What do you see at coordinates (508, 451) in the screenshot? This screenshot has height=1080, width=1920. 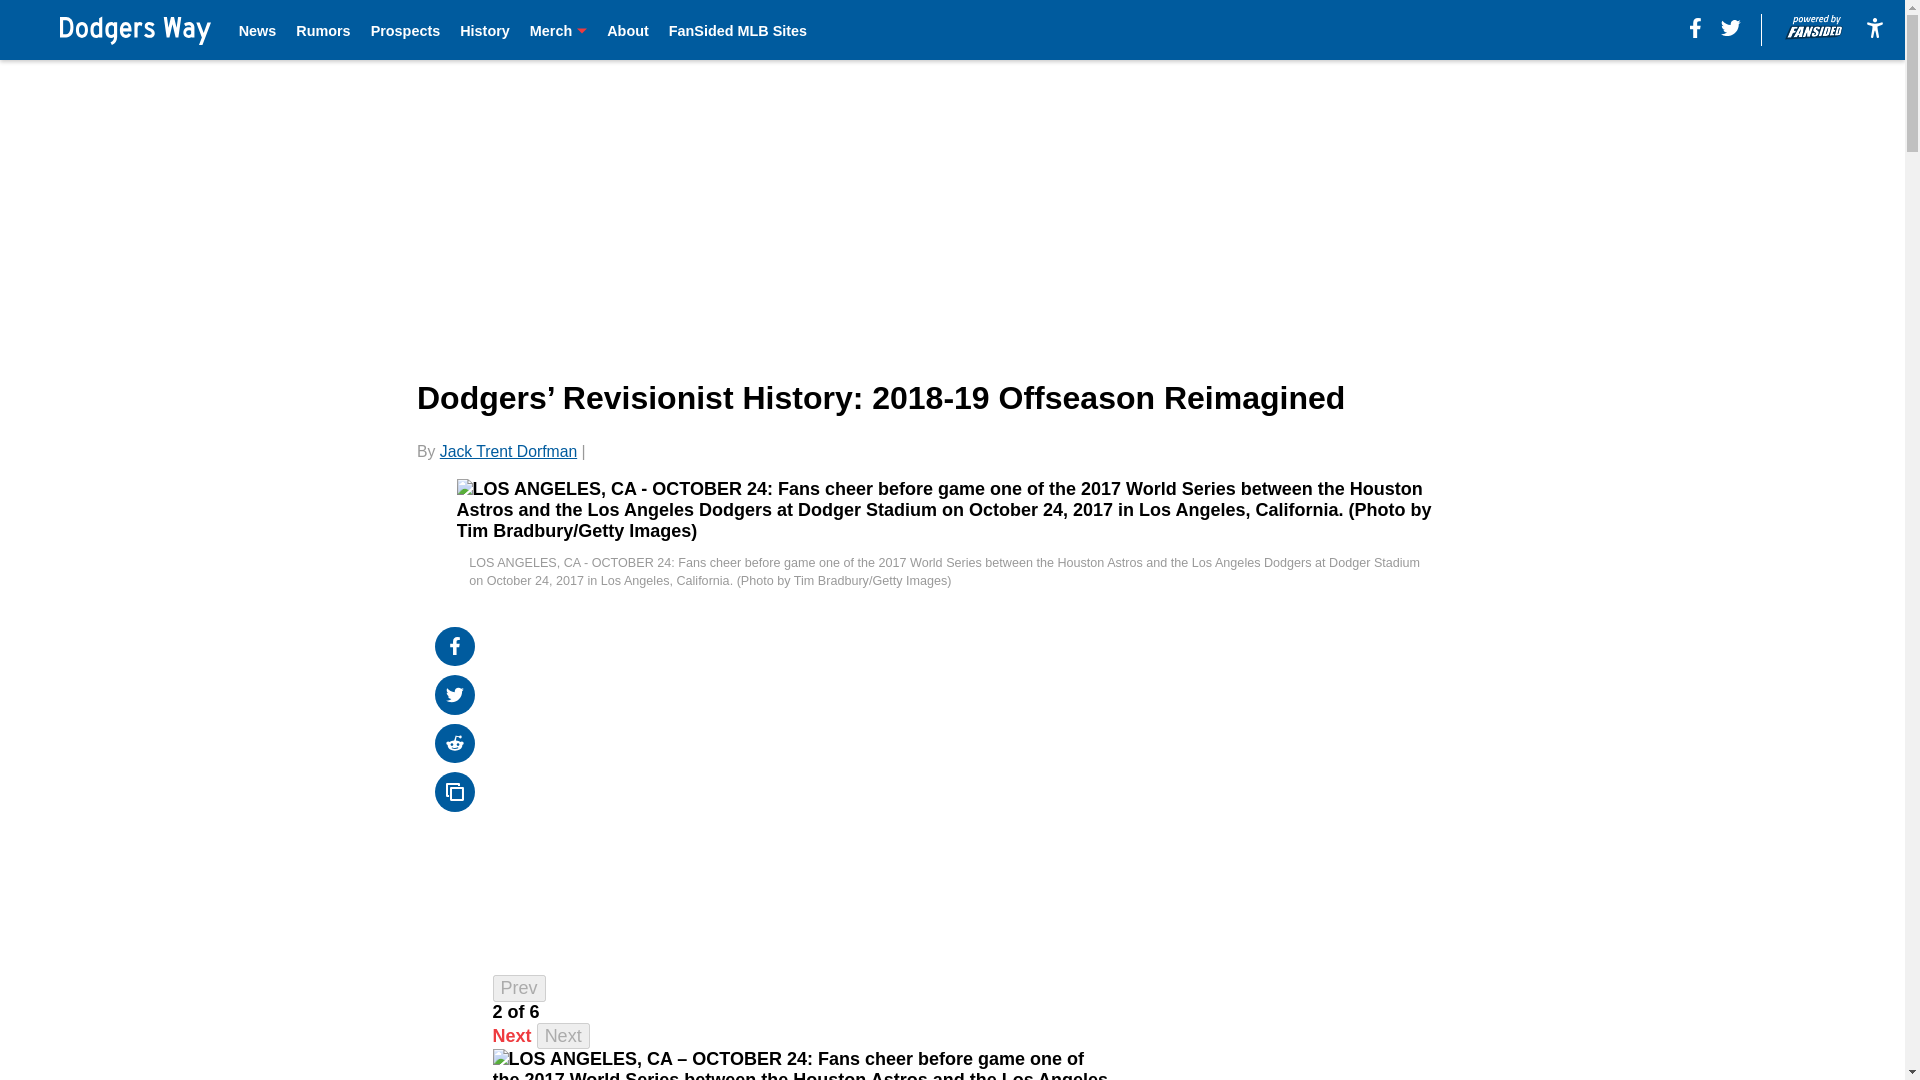 I see `Jack Trent Dorfman` at bounding box center [508, 451].